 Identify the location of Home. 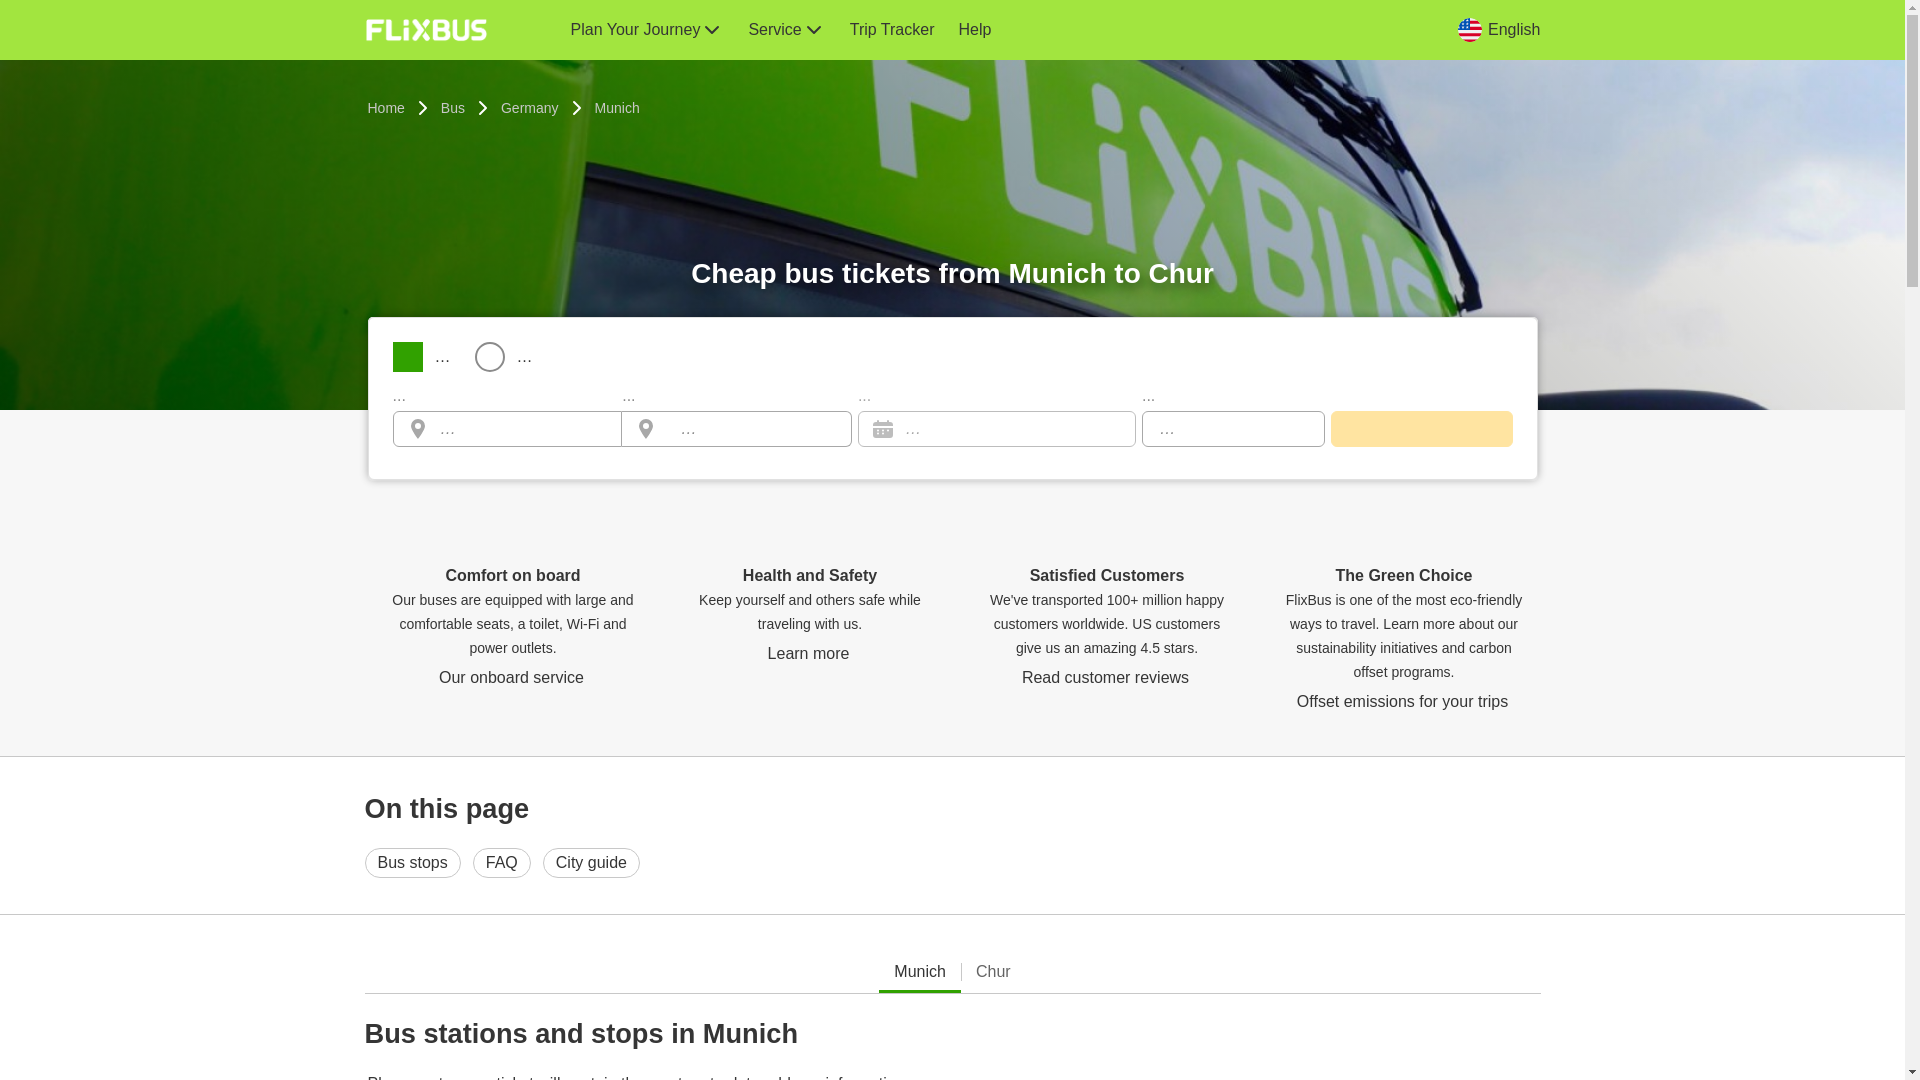
(386, 108).